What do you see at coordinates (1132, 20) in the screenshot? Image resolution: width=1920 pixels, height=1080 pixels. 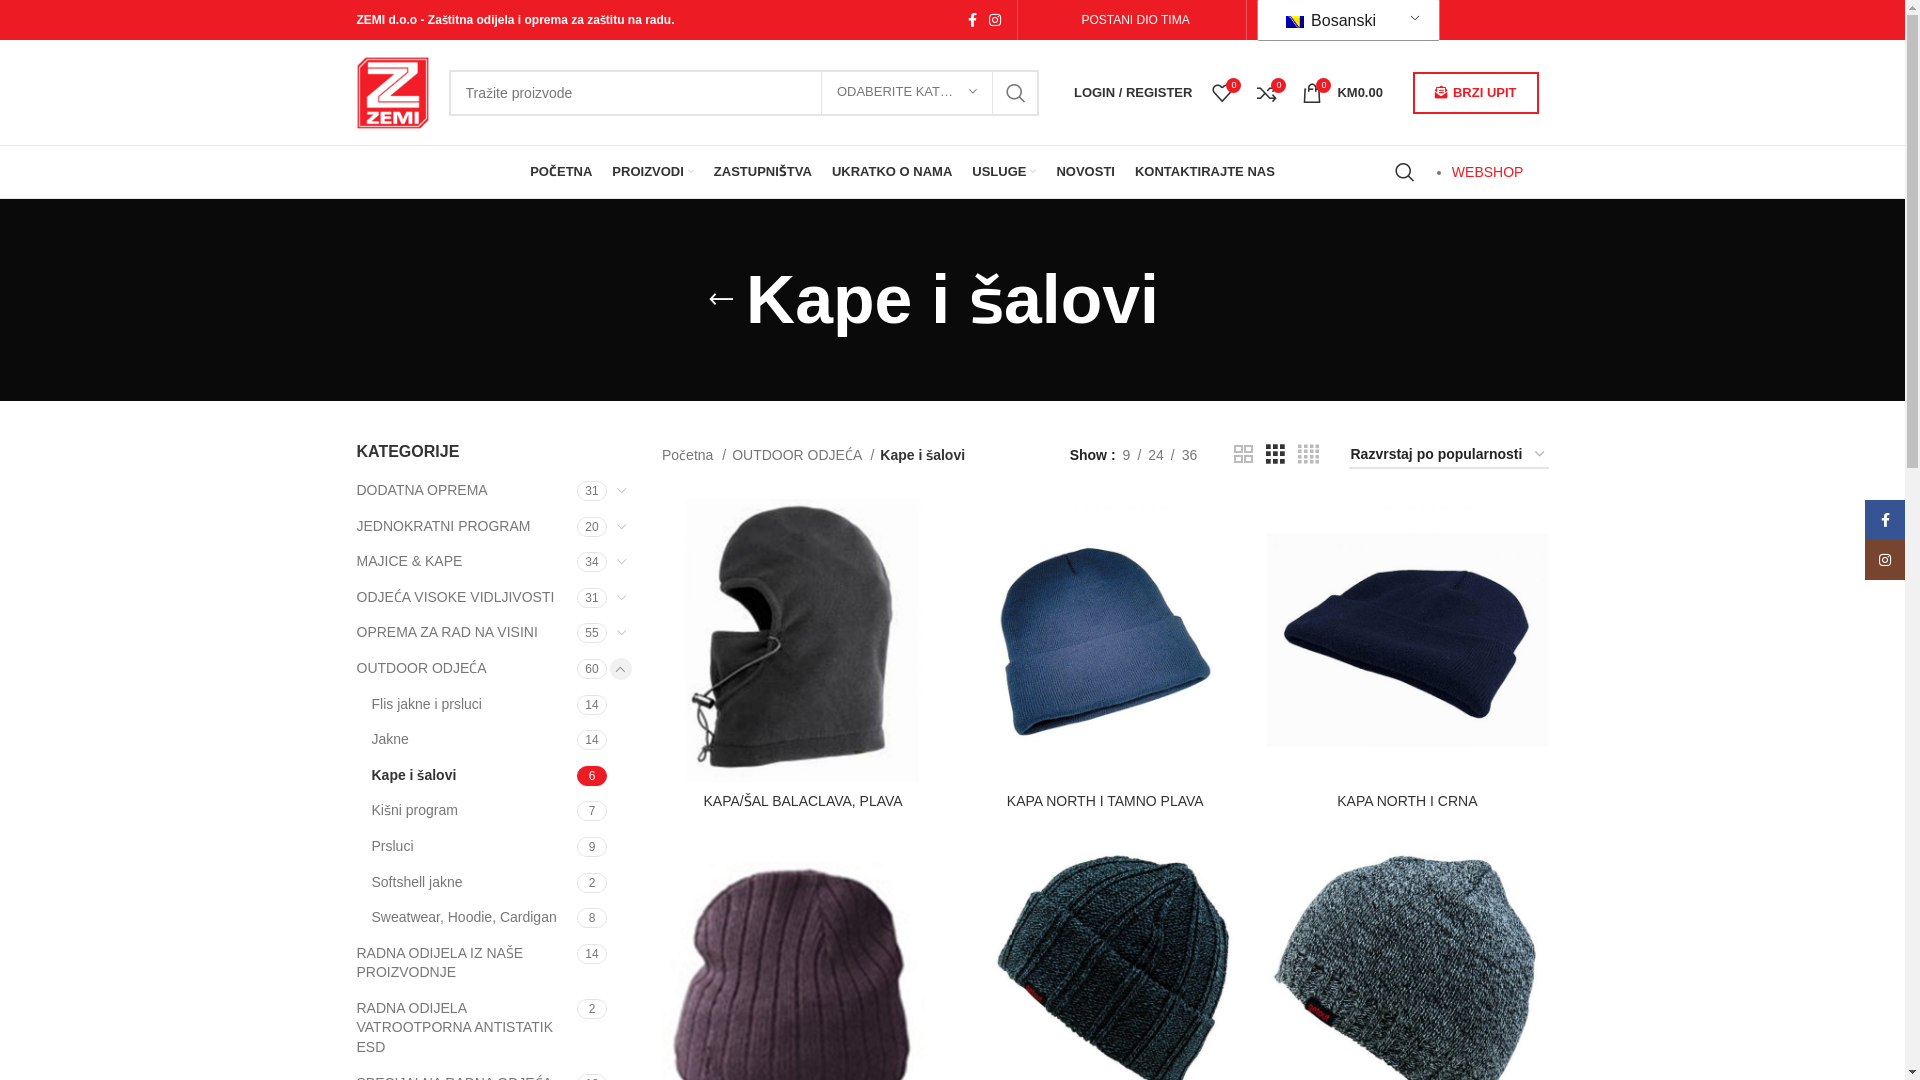 I see `POSTANI DIO TIMA` at bounding box center [1132, 20].